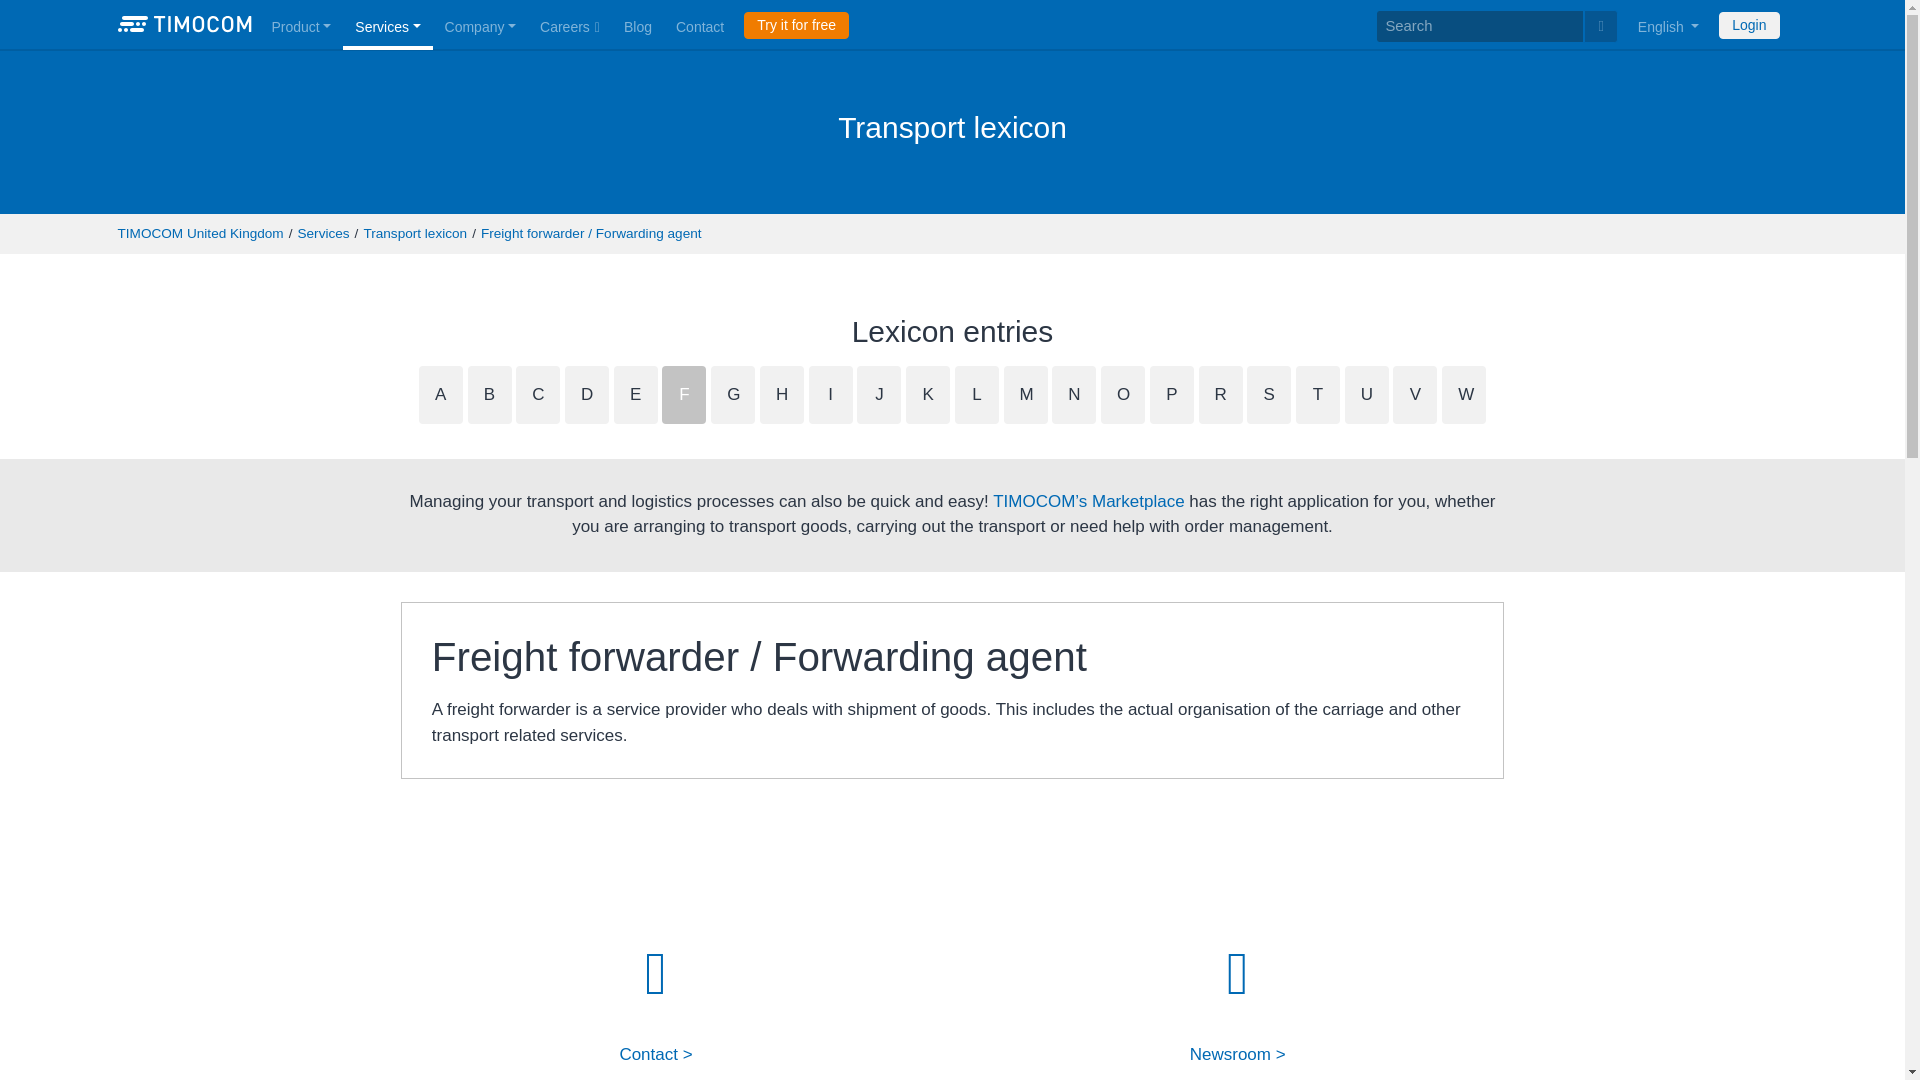  Describe the element at coordinates (480, 24) in the screenshot. I see `Company` at that location.